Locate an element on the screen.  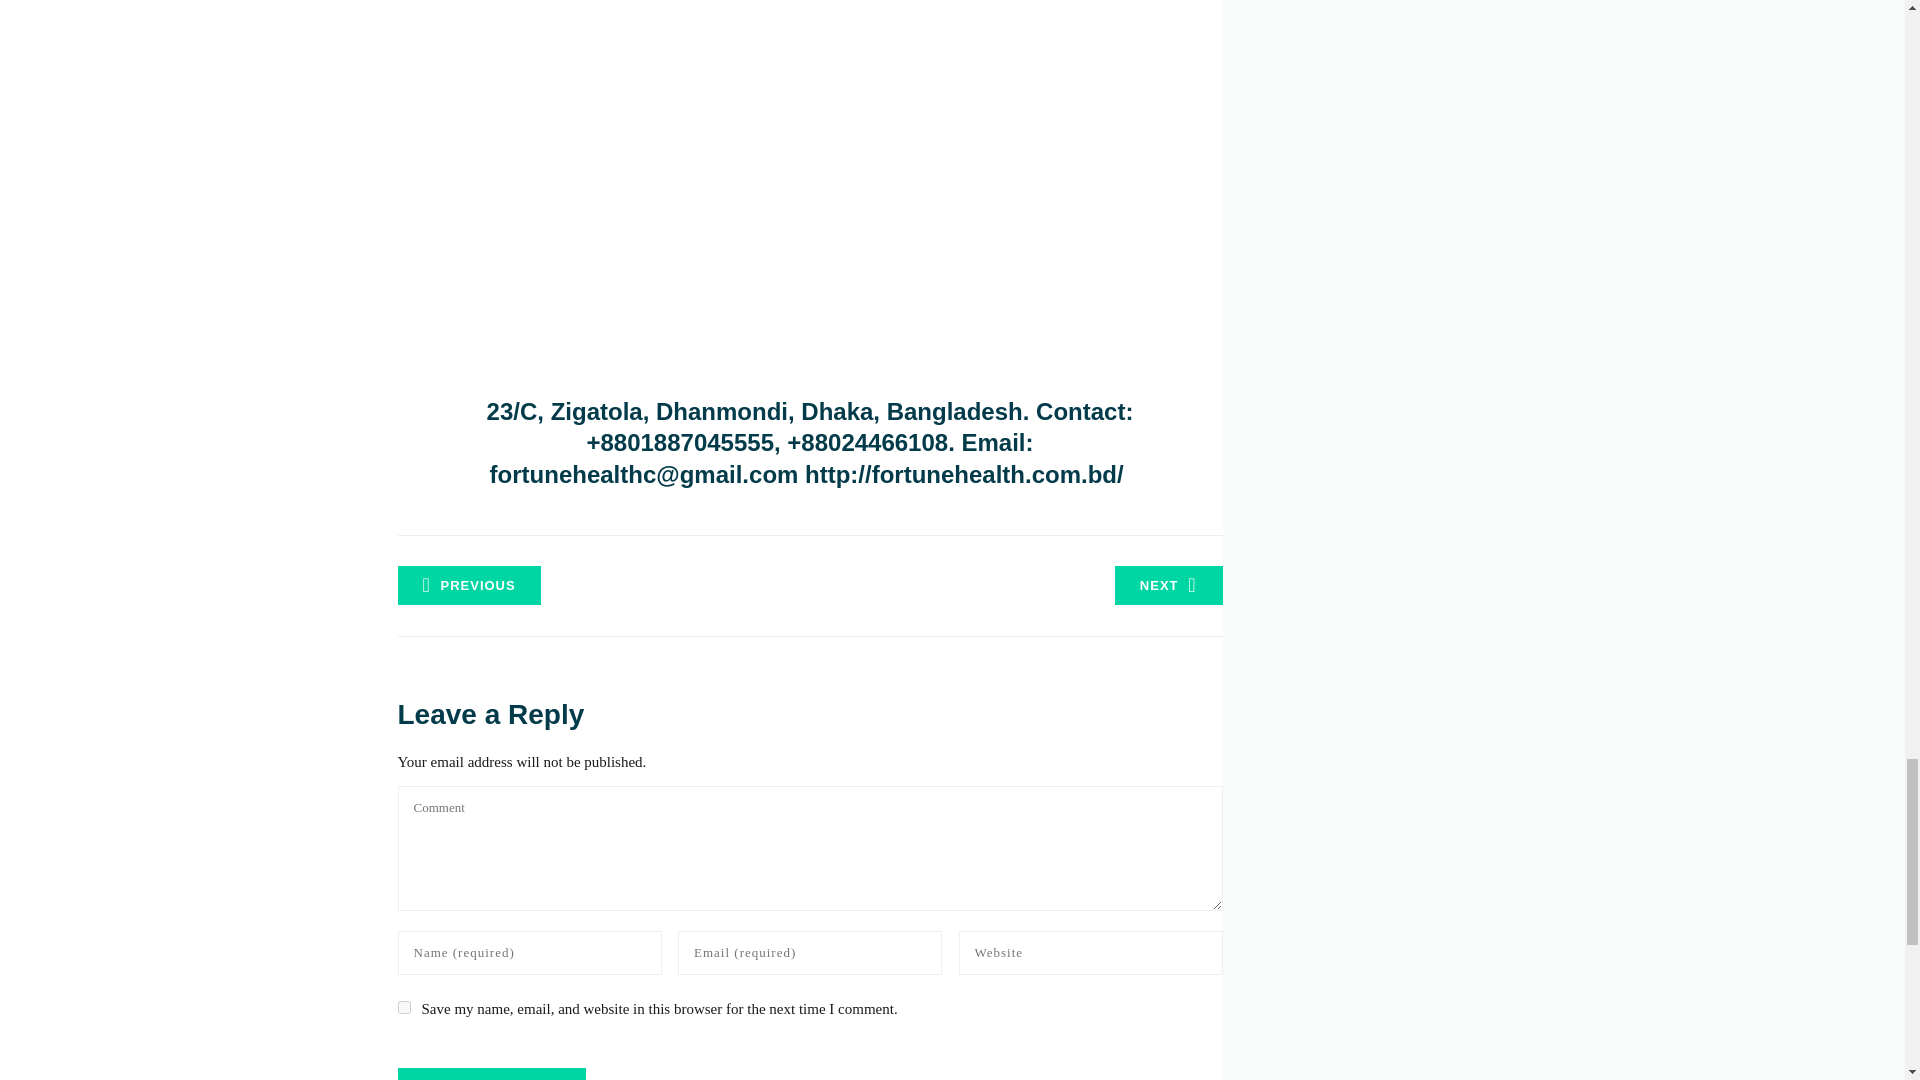
The Benifits of Middle Age Fitness is located at coordinates (469, 584).